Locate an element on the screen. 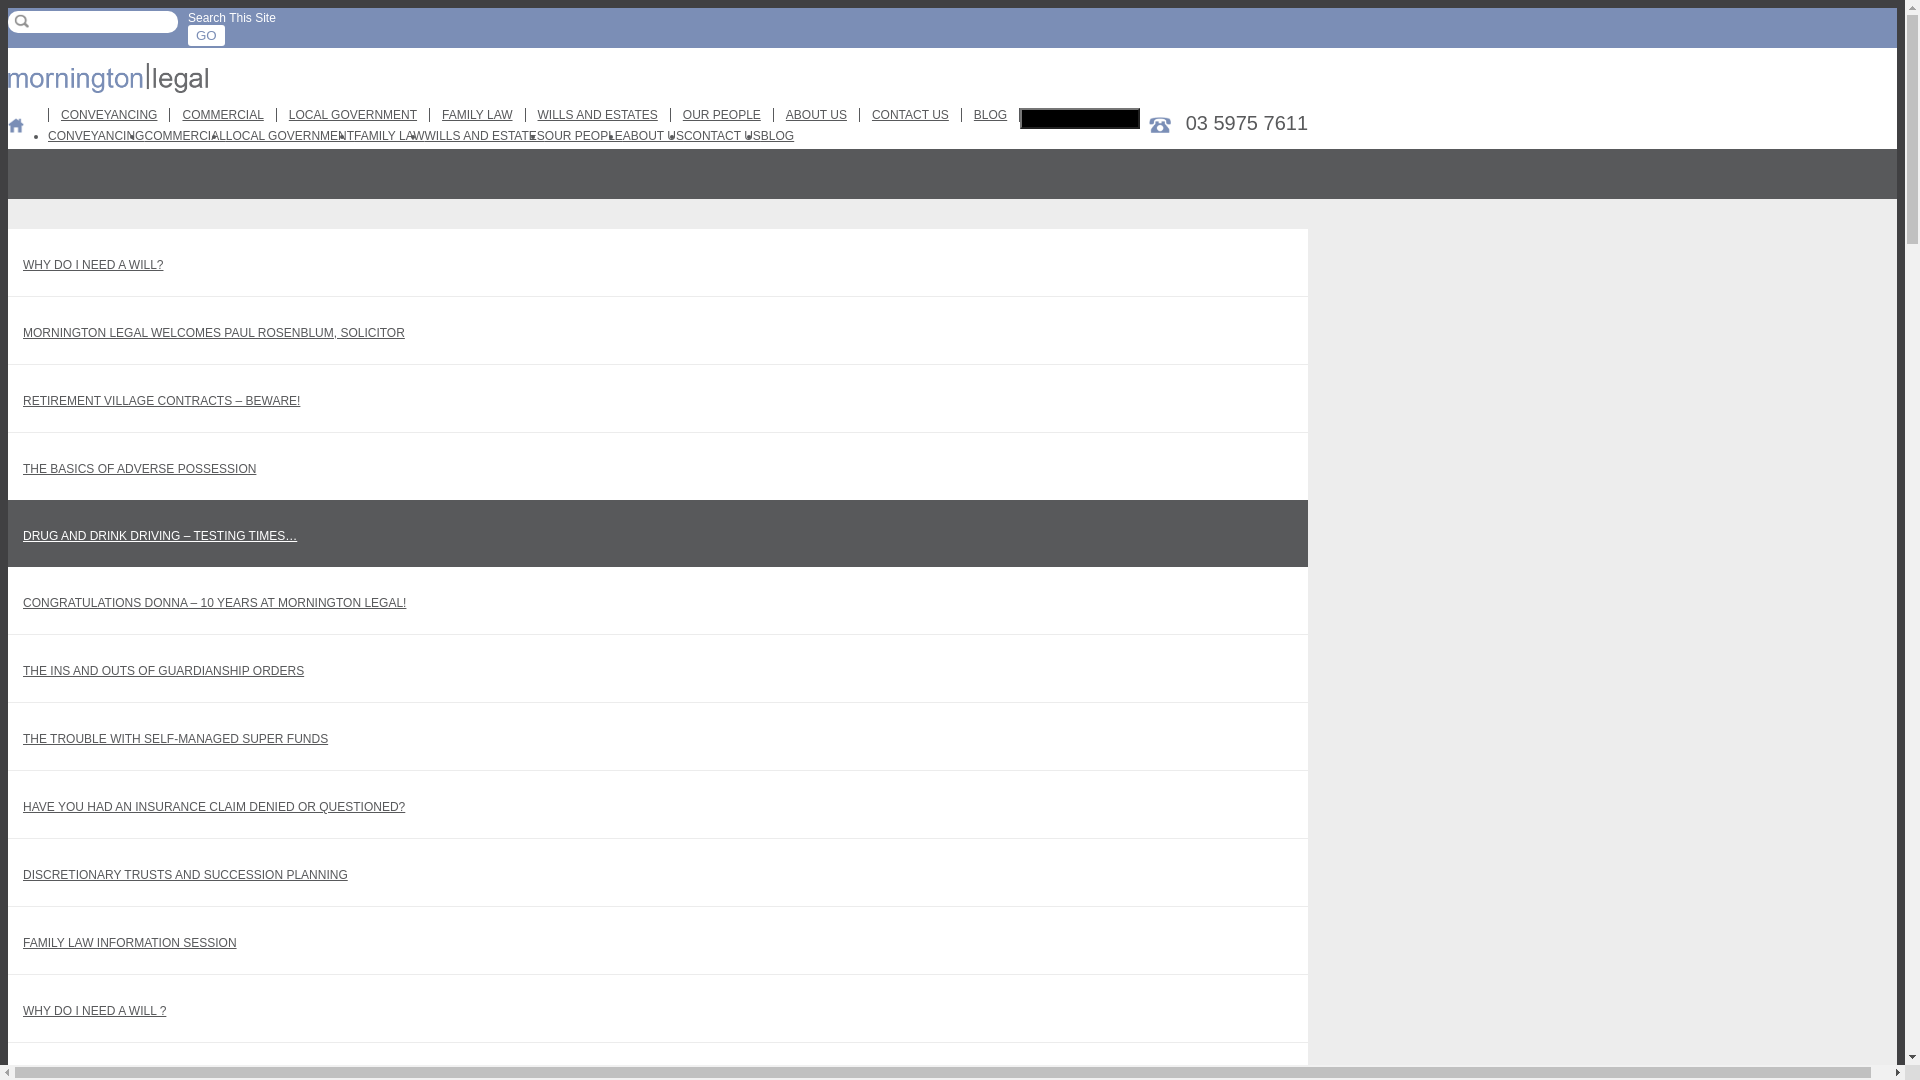 This screenshot has width=1920, height=1080. MORNINGTON LEGAL WELCOMES PAUL ROSENBLUM, SOLICITOR is located at coordinates (658, 330).